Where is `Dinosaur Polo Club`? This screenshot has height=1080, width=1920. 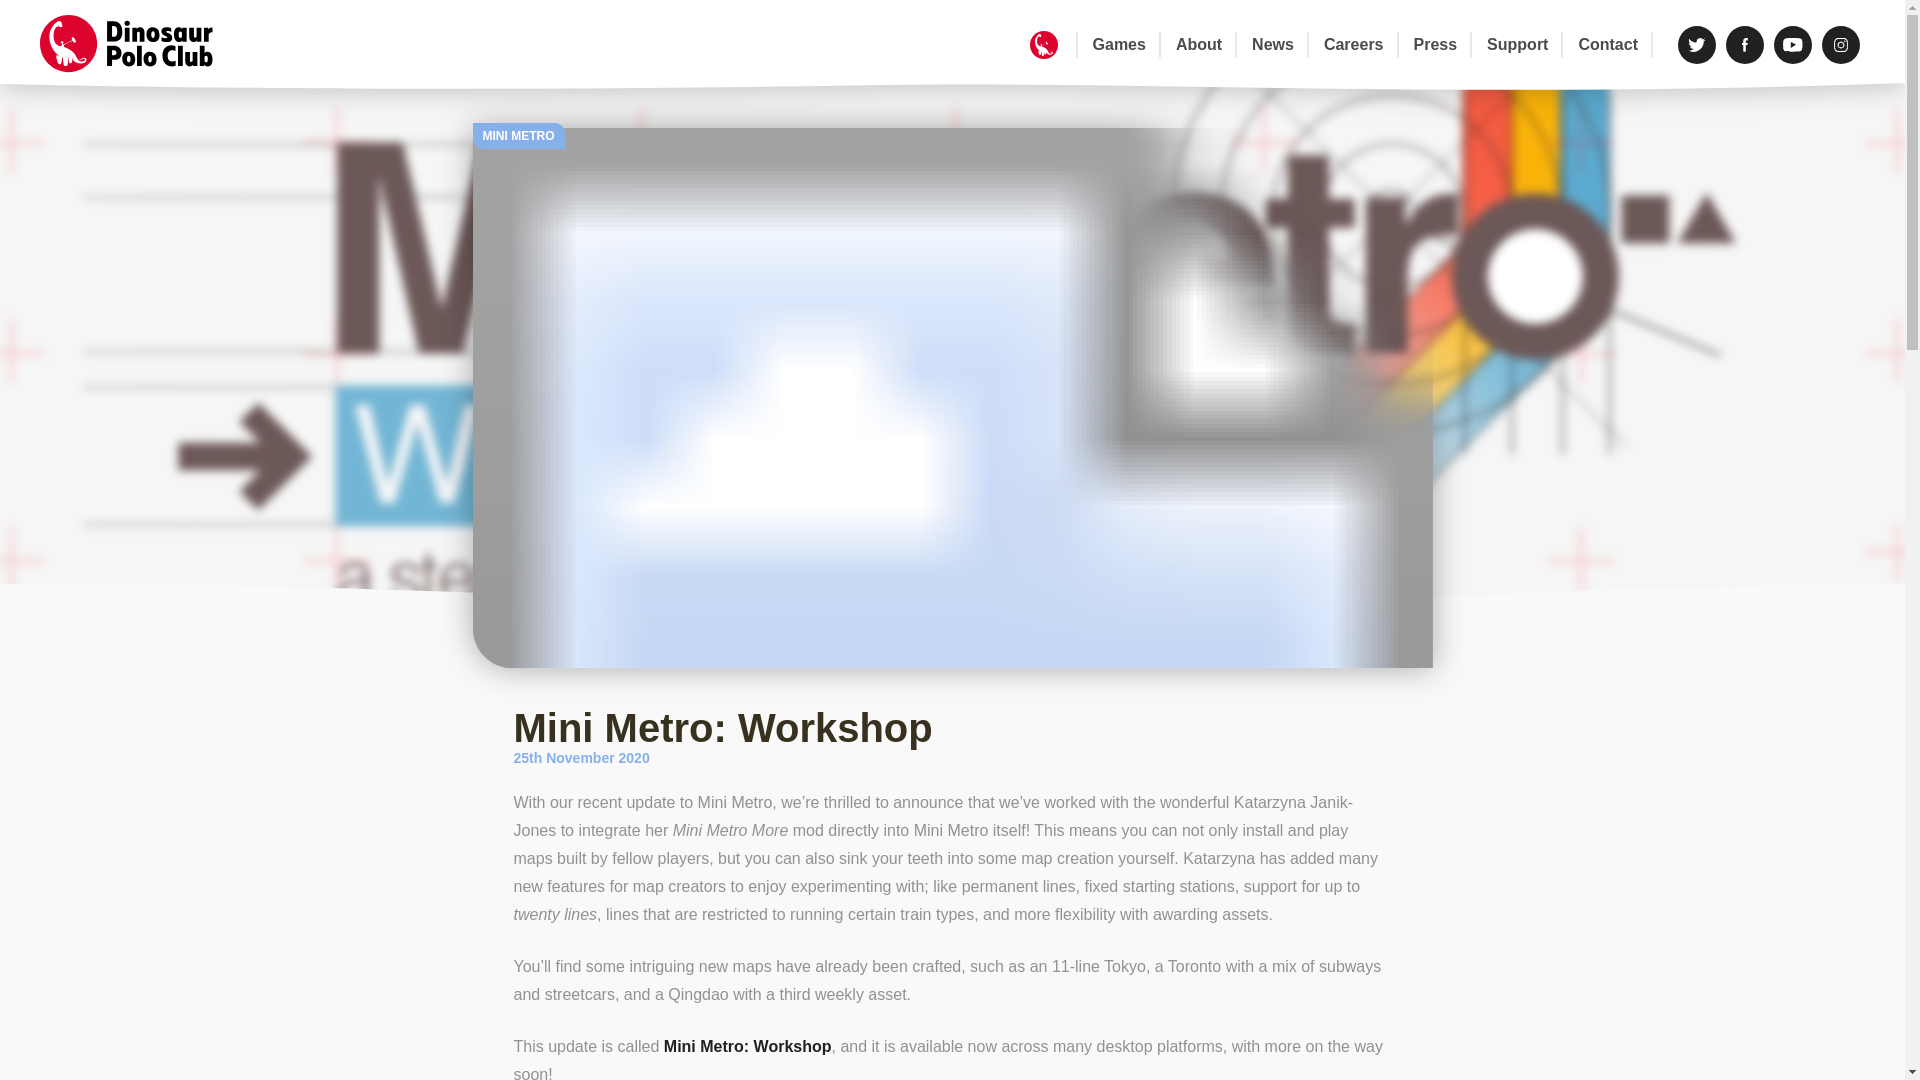
Dinosaur Polo Club is located at coordinates (140, 44).